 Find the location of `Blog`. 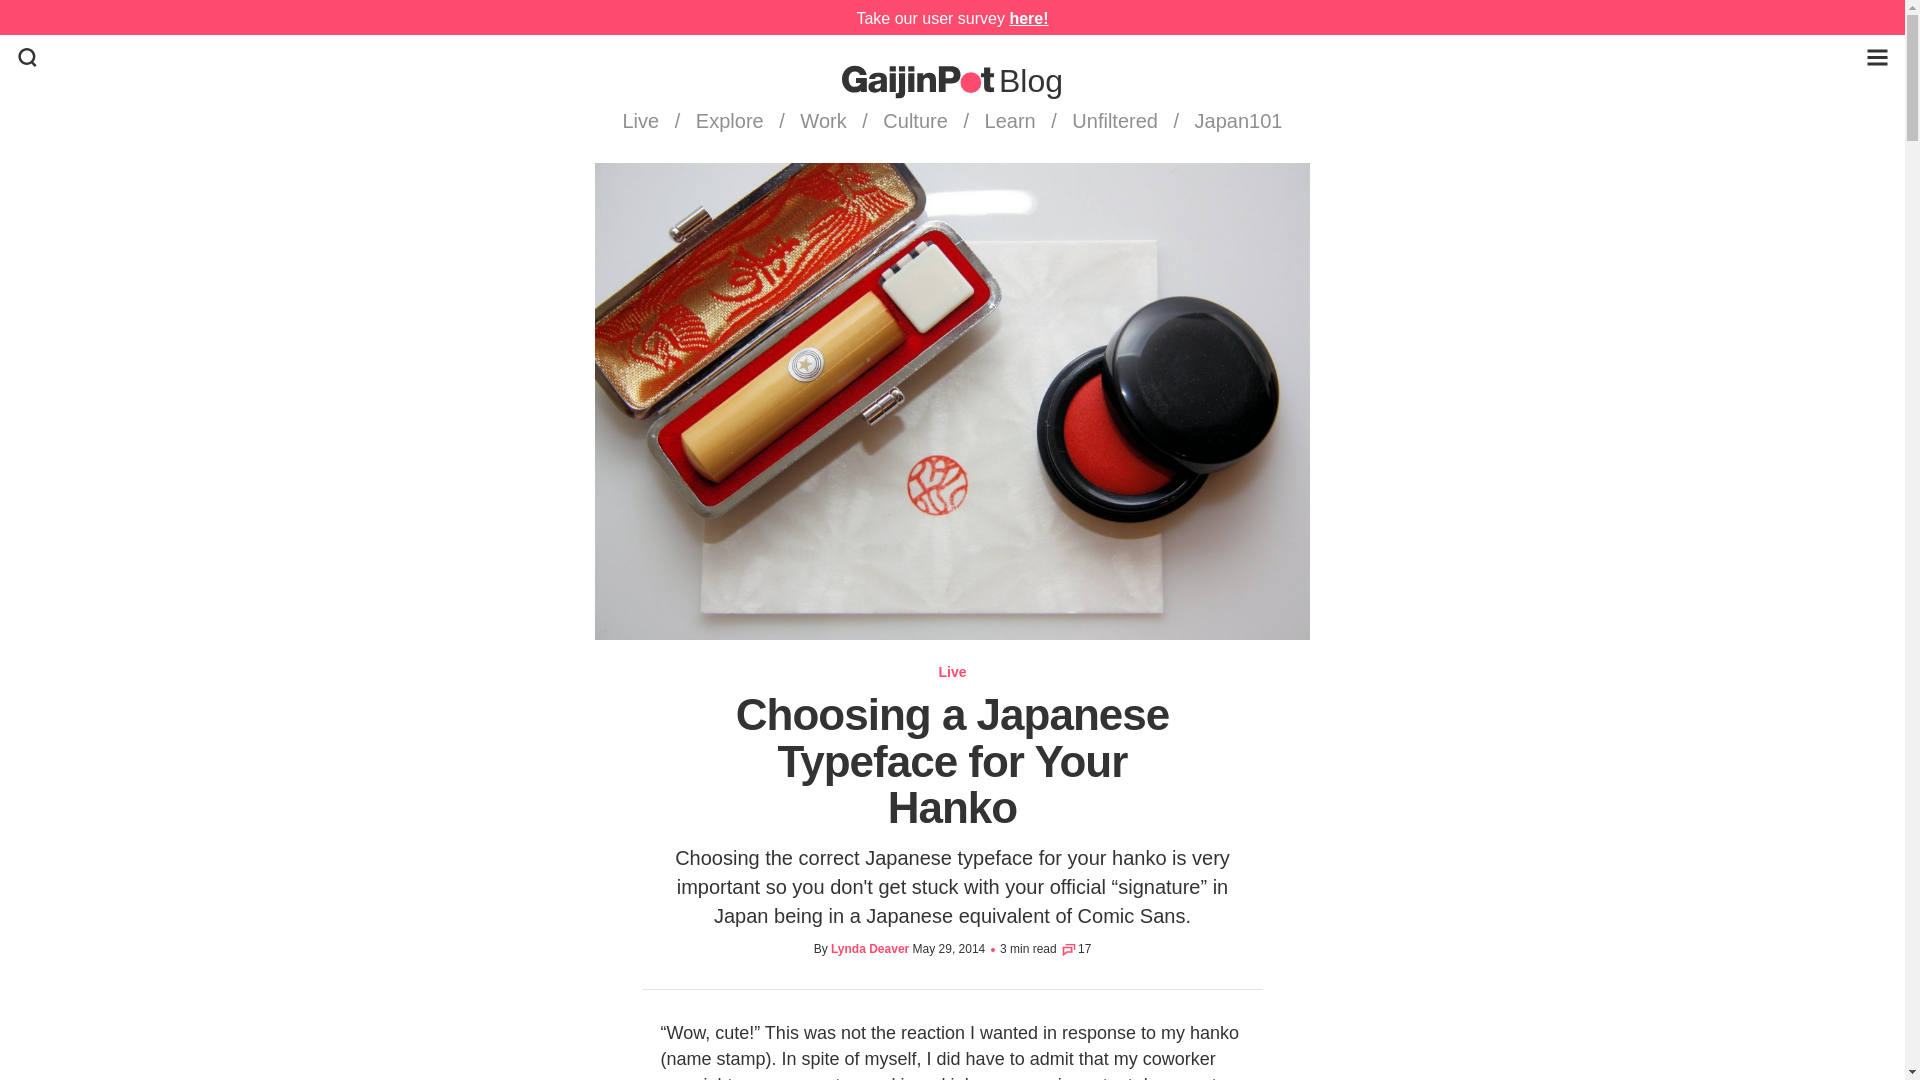

Blog is located at coordinates (1030, 80).